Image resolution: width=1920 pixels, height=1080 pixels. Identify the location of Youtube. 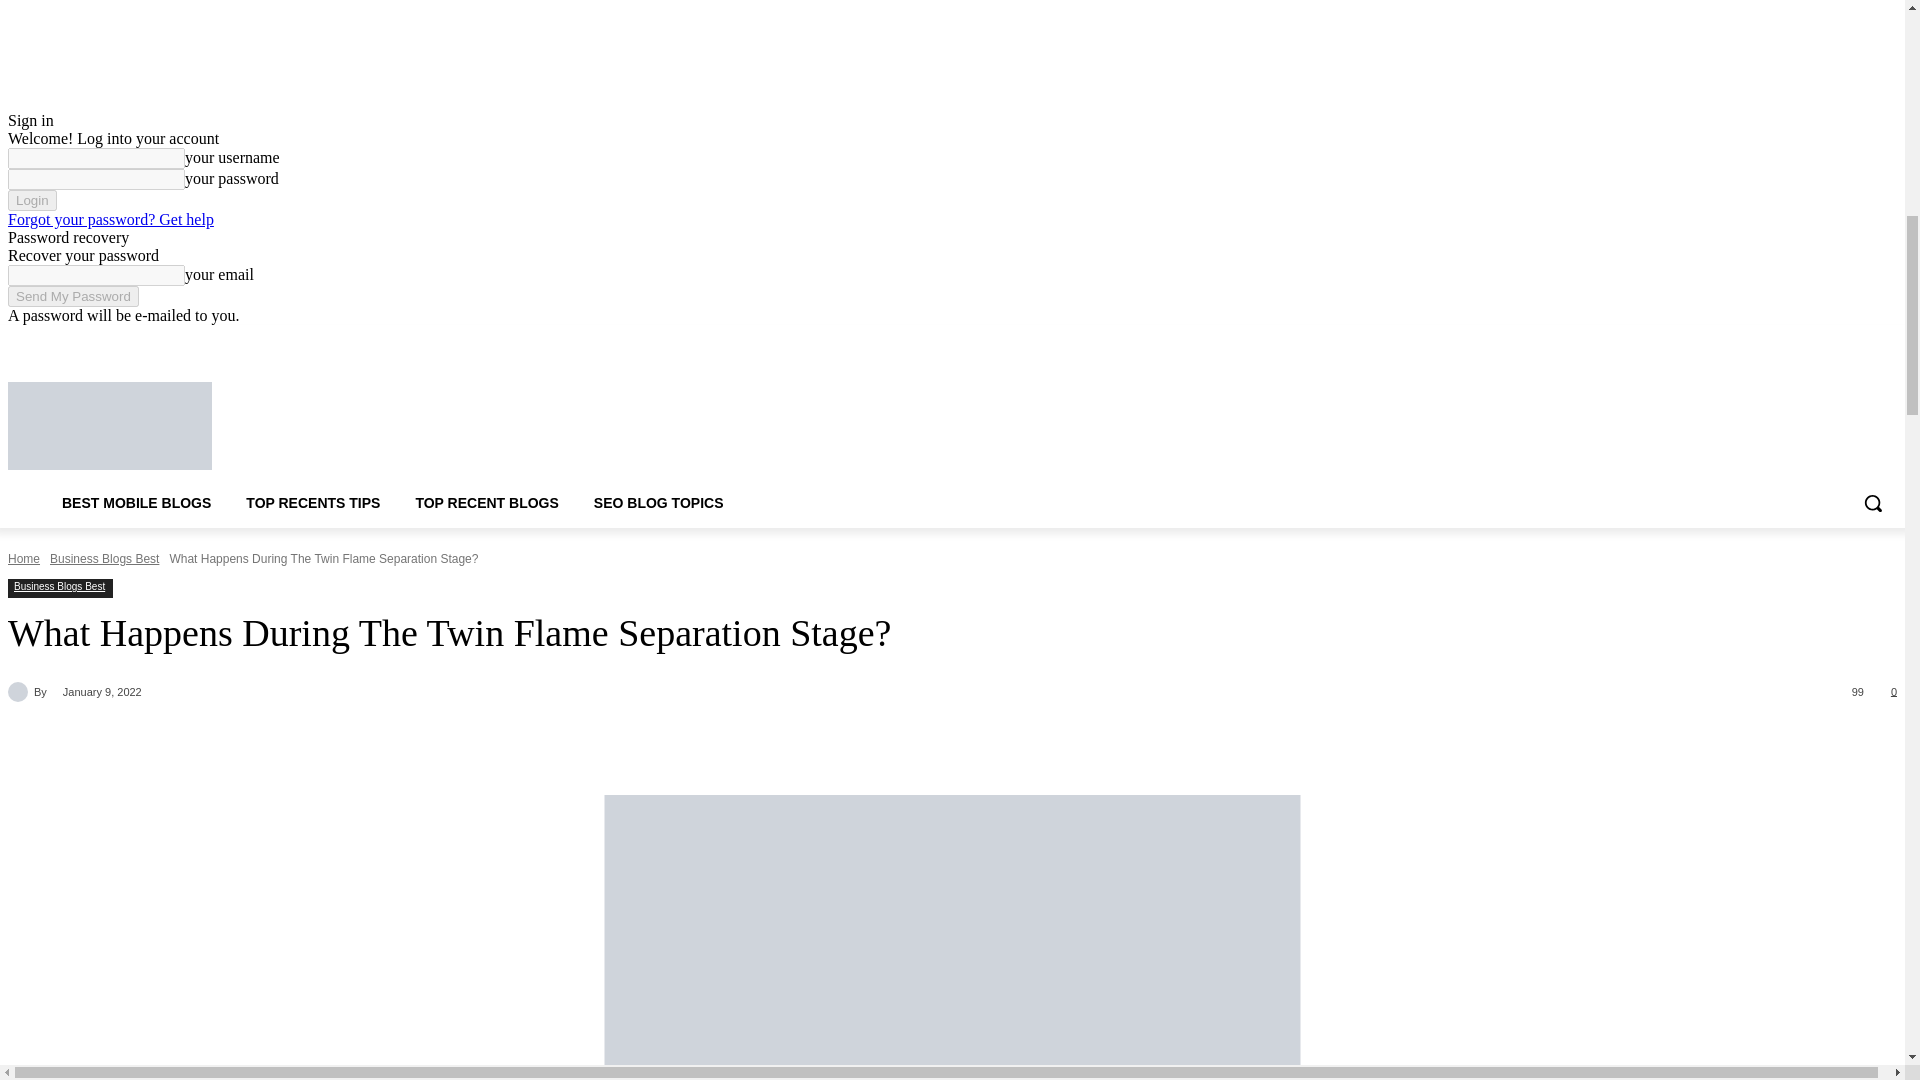
(1884, 340).